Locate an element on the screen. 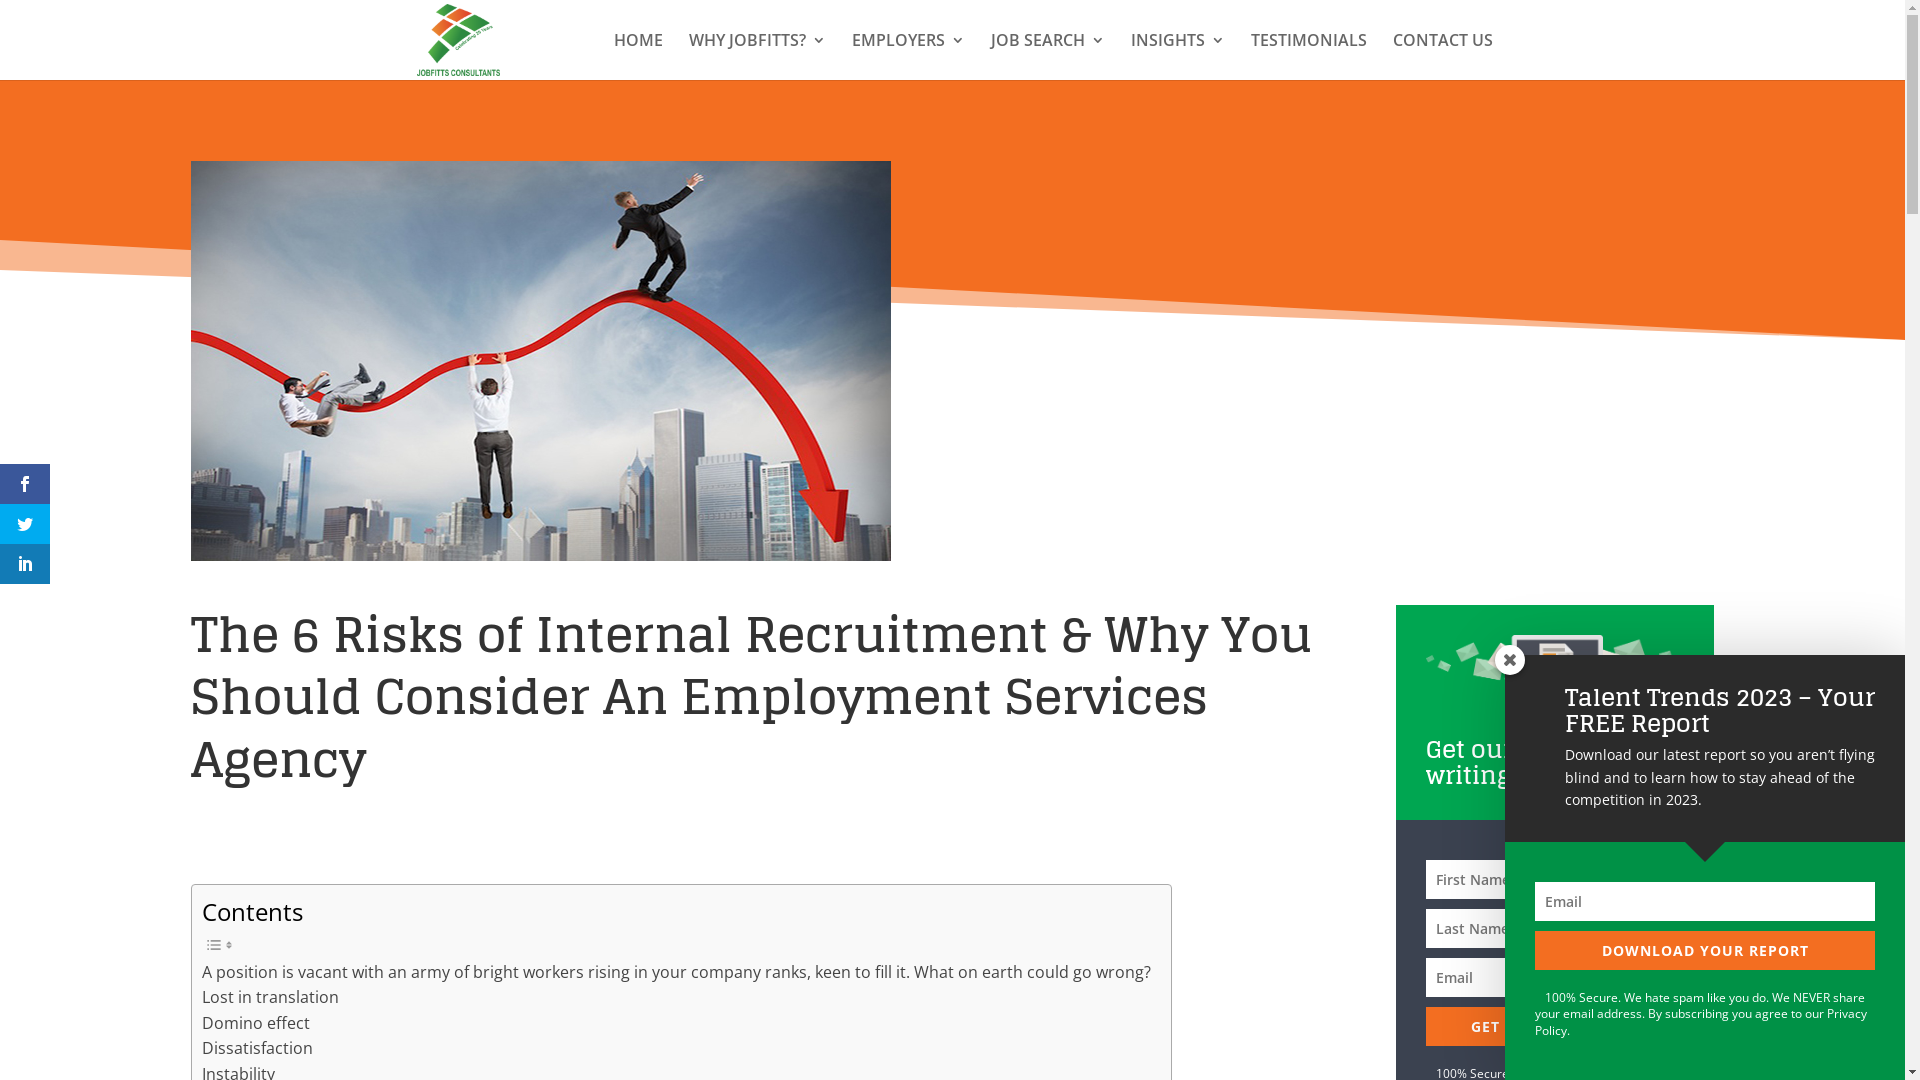  CONTACT US is located at coordinates (1442, 56).